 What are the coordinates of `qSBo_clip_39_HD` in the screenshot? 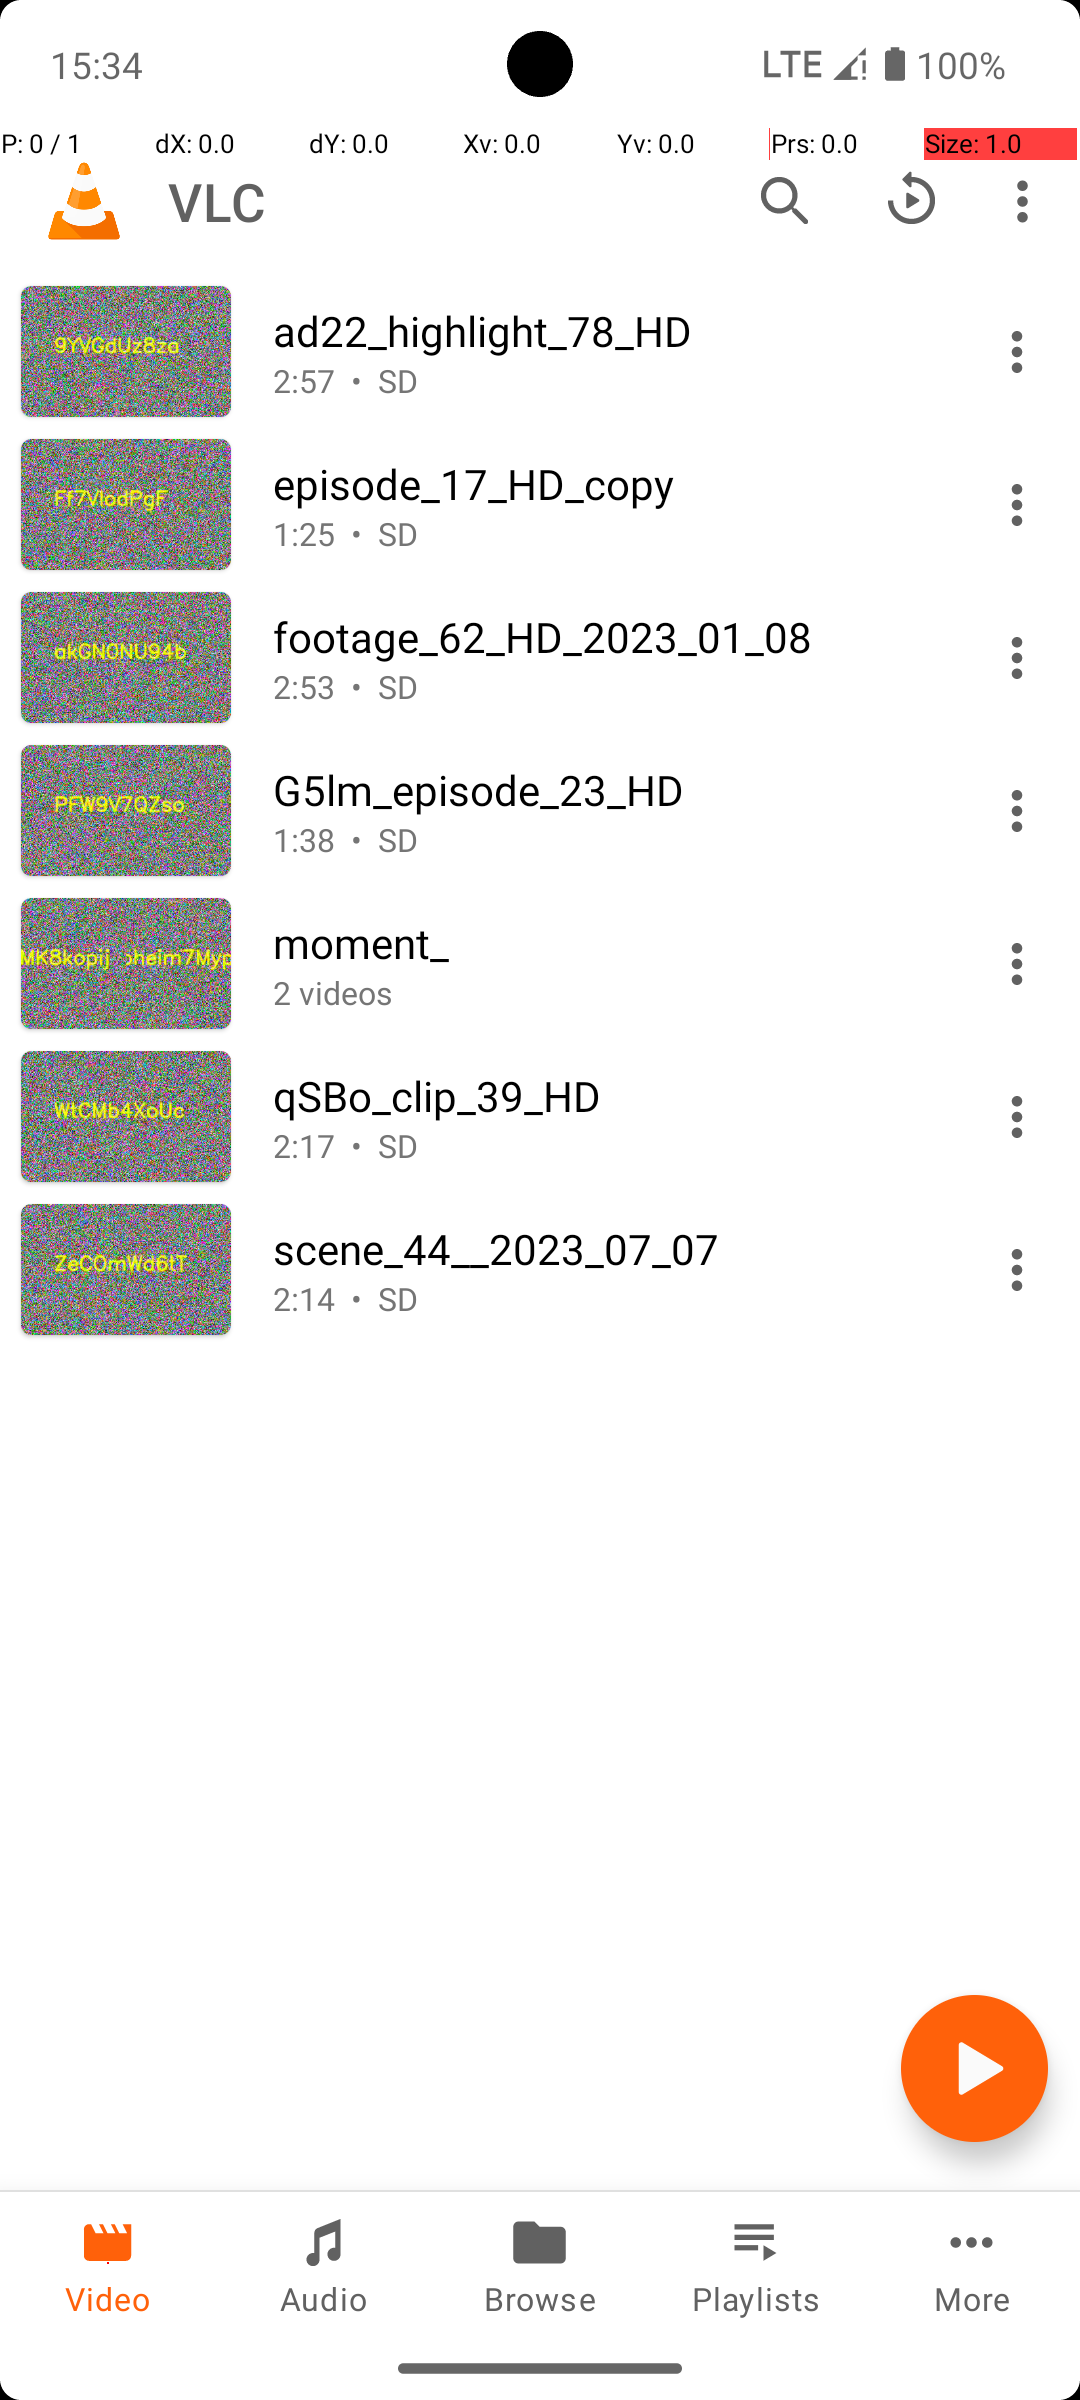 It's located at (608, 1096).